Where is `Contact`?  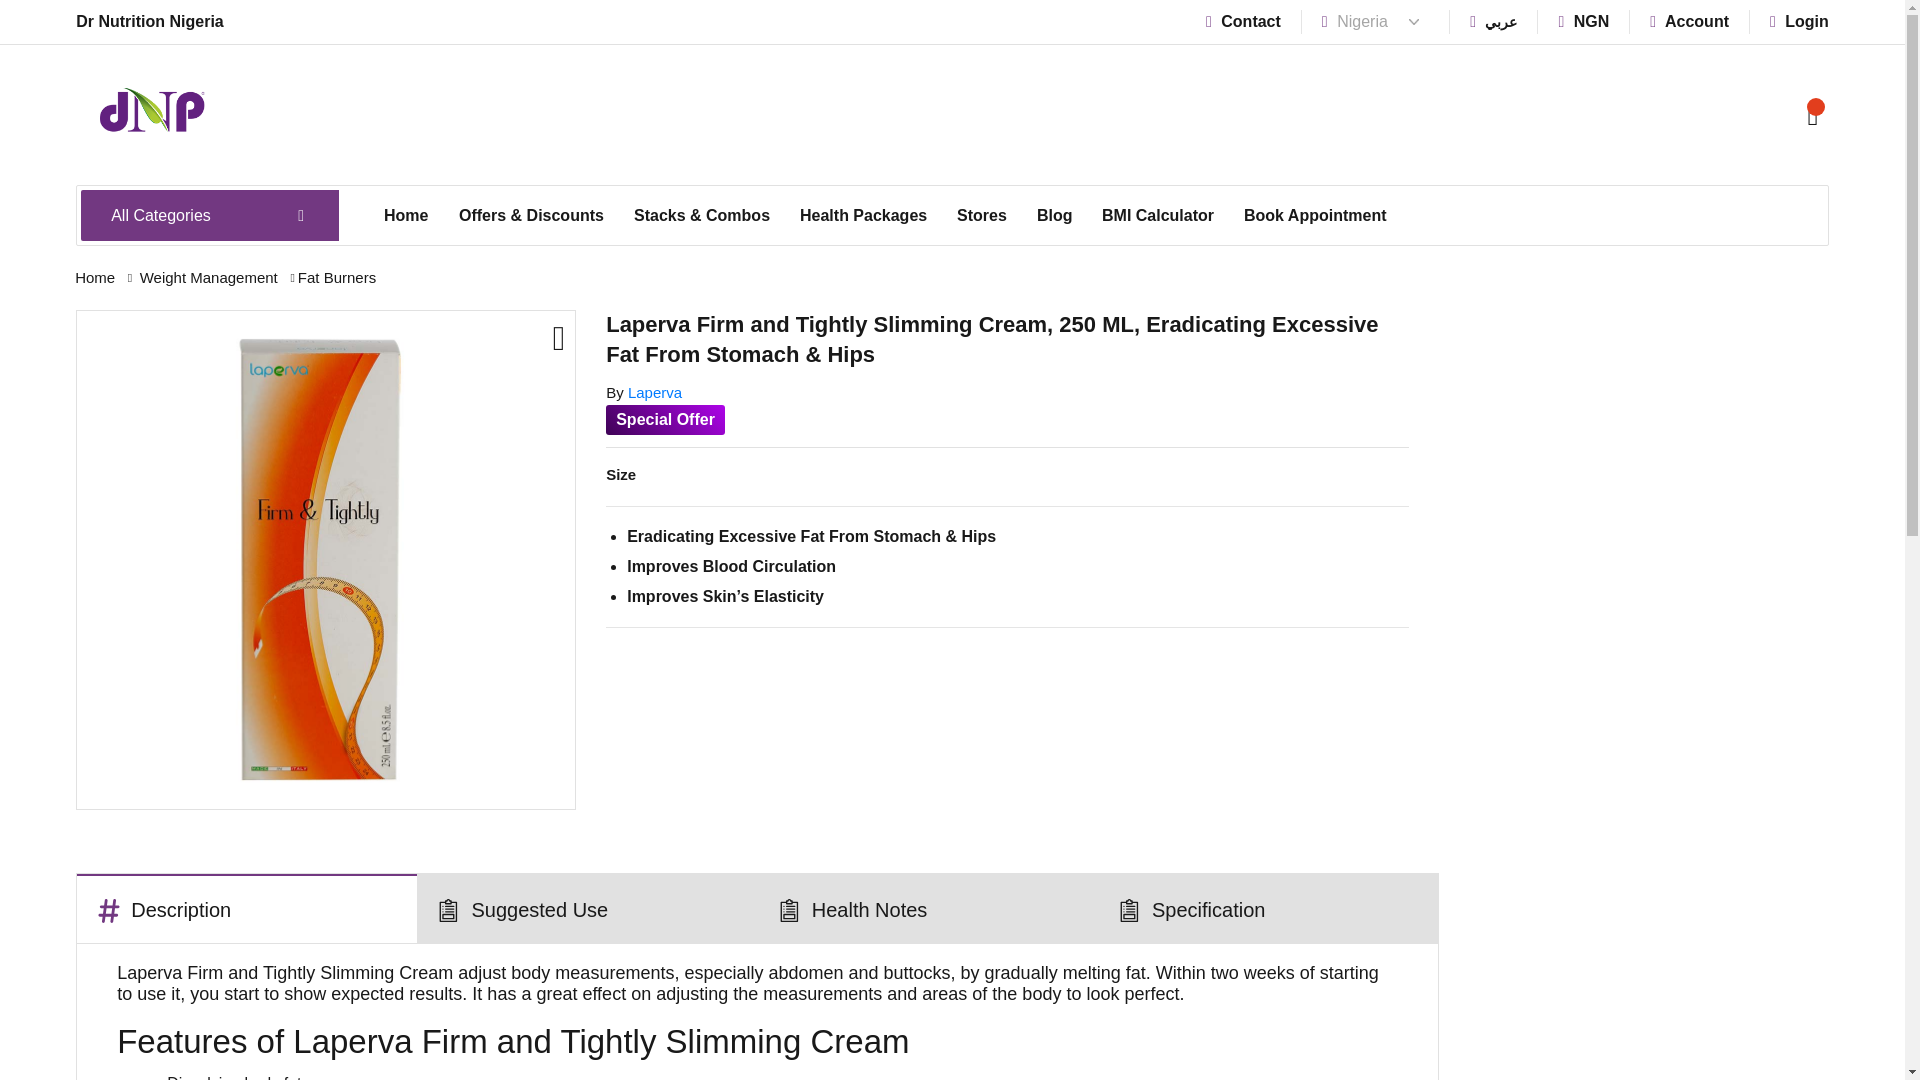 Contact is located at coordinates (1242, 21).